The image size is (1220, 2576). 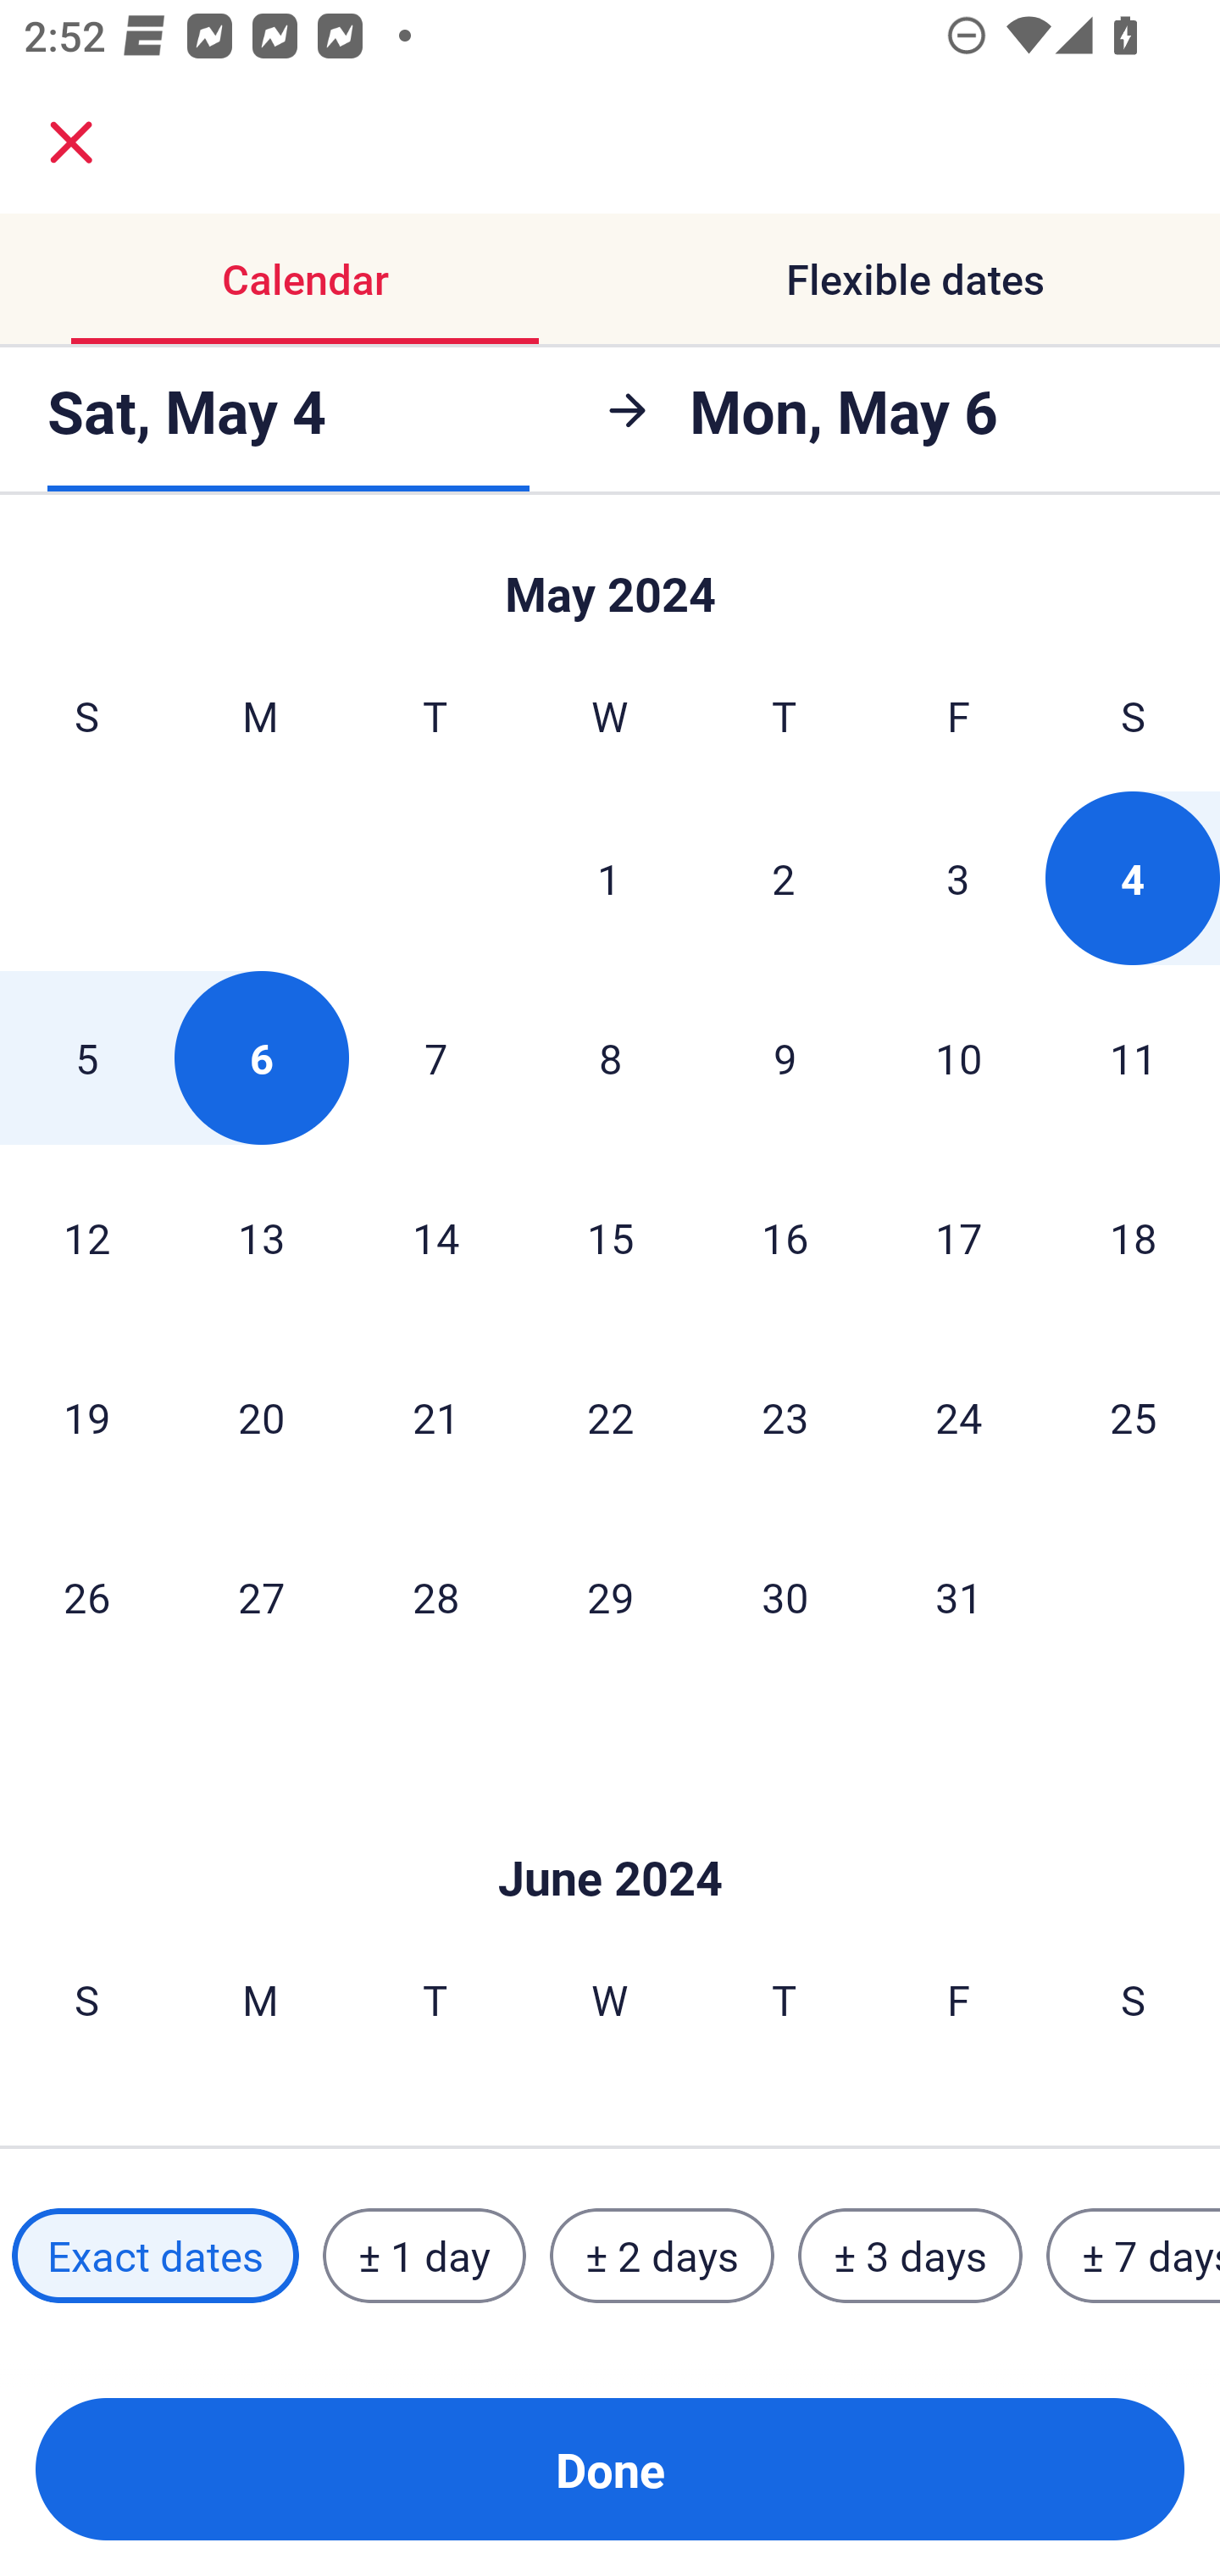 What do you see at coordinates (435, 1237) in the screenshot?
I see `14 Tuesday, May 14, 2024` at bounding box center [435, 1237].